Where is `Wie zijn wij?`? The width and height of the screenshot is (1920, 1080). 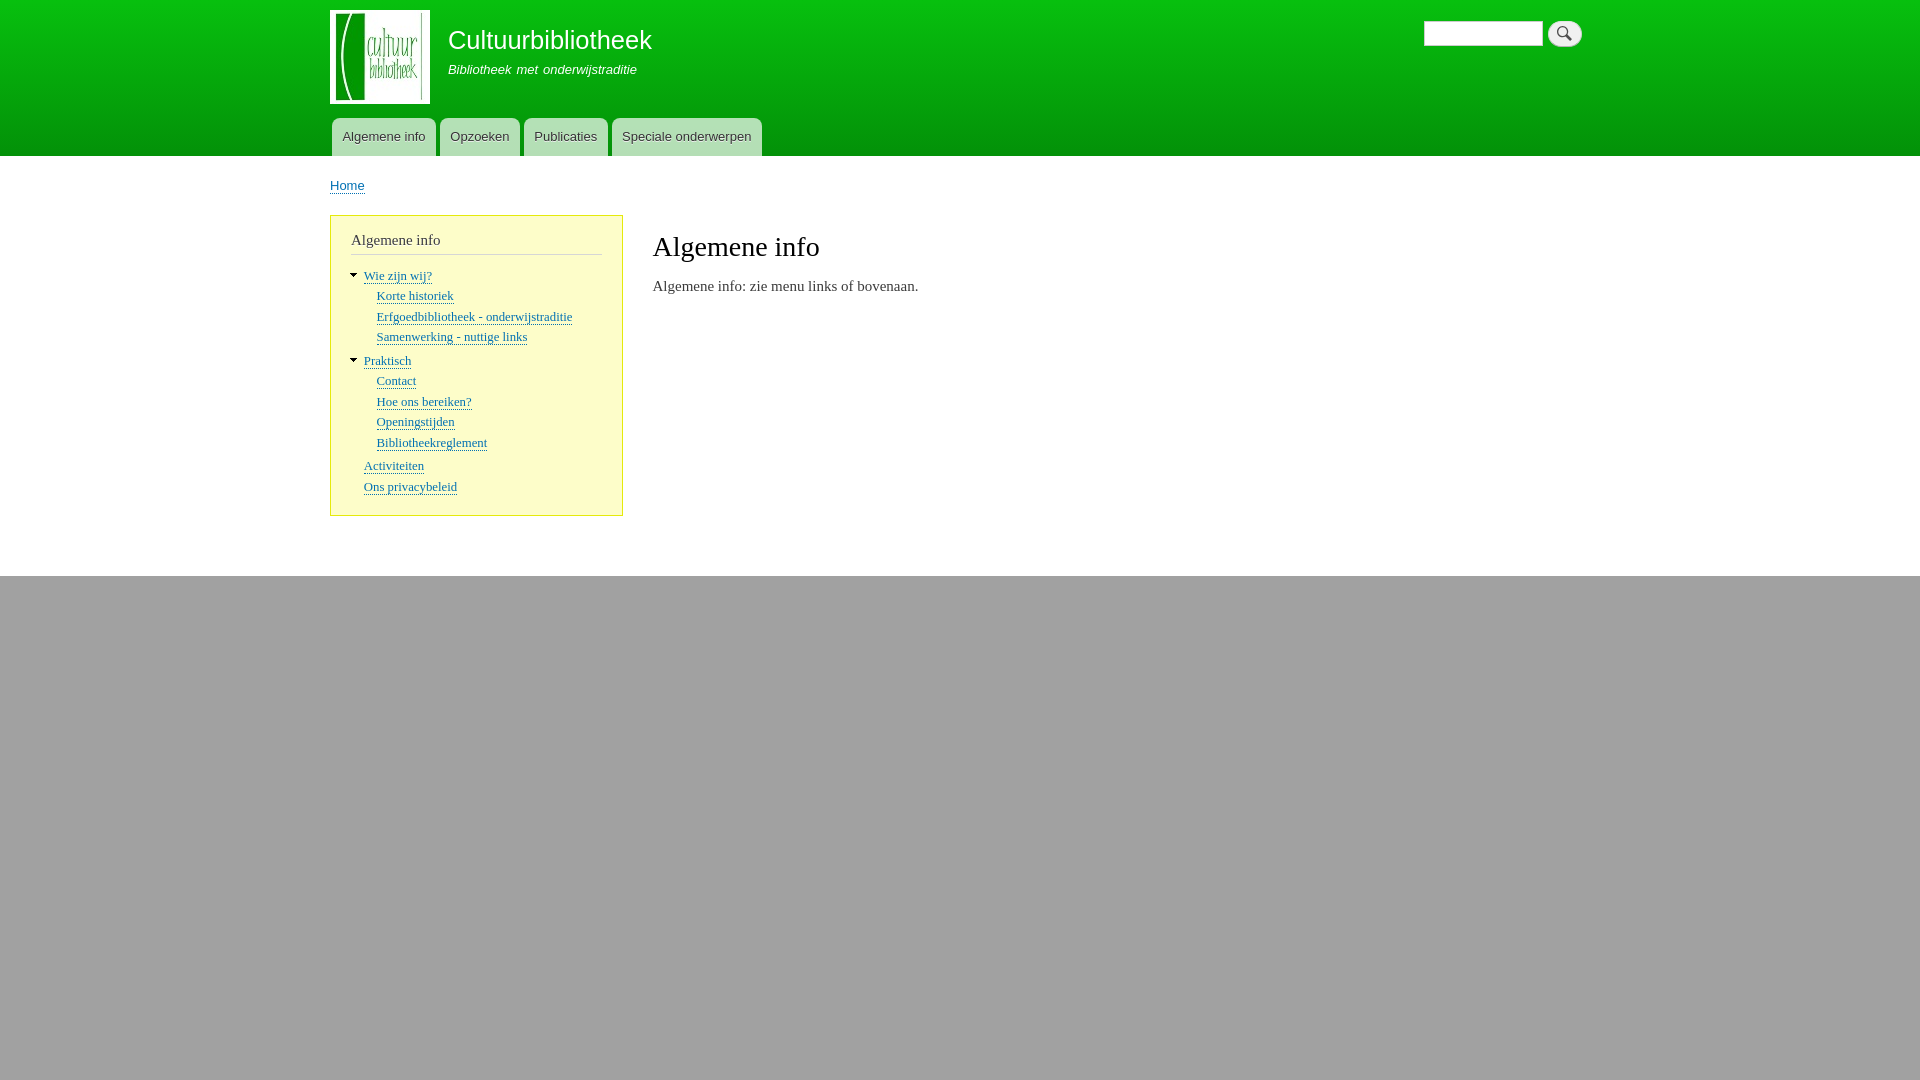 Wie zijn wij? is located at coordinates (398, 276).